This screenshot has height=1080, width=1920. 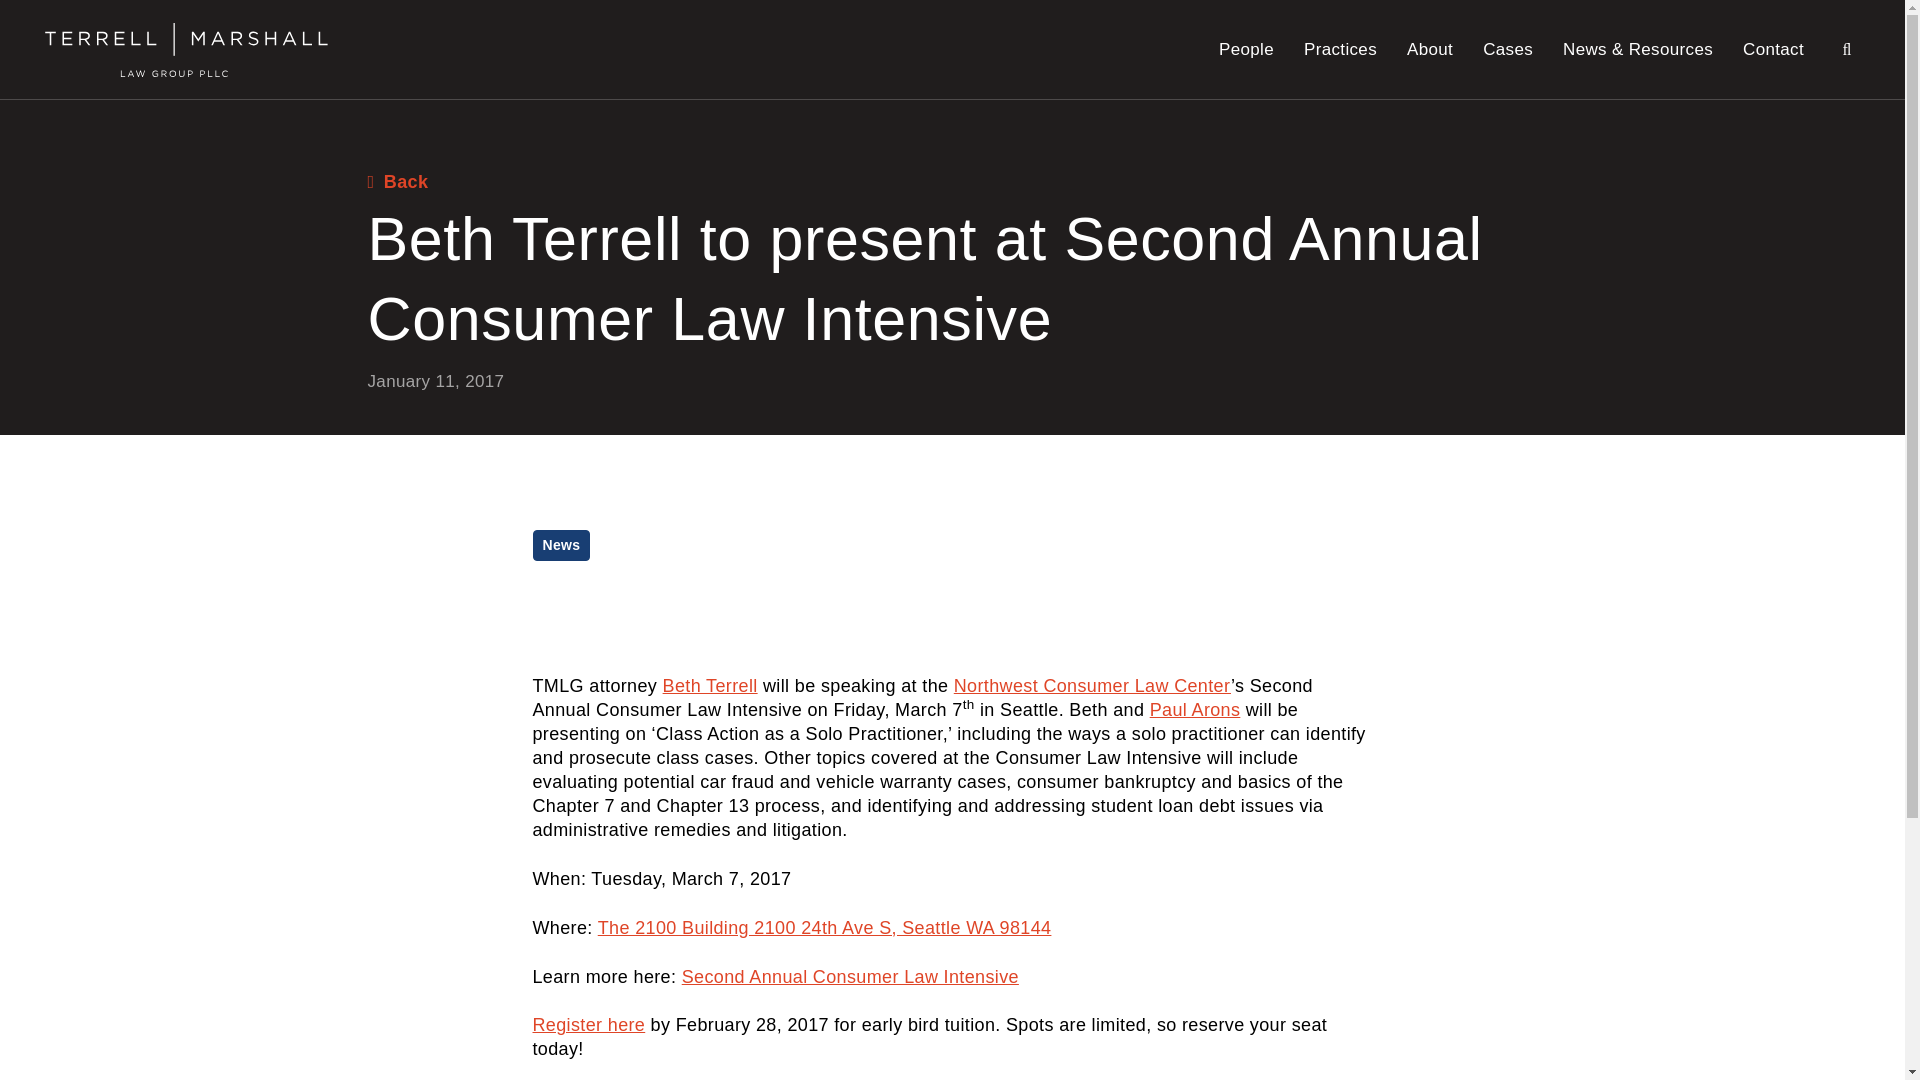 What do you see at coordinates (1846, 48) in the screenshot?
I see `Search` at bounding box center [1846, 48].